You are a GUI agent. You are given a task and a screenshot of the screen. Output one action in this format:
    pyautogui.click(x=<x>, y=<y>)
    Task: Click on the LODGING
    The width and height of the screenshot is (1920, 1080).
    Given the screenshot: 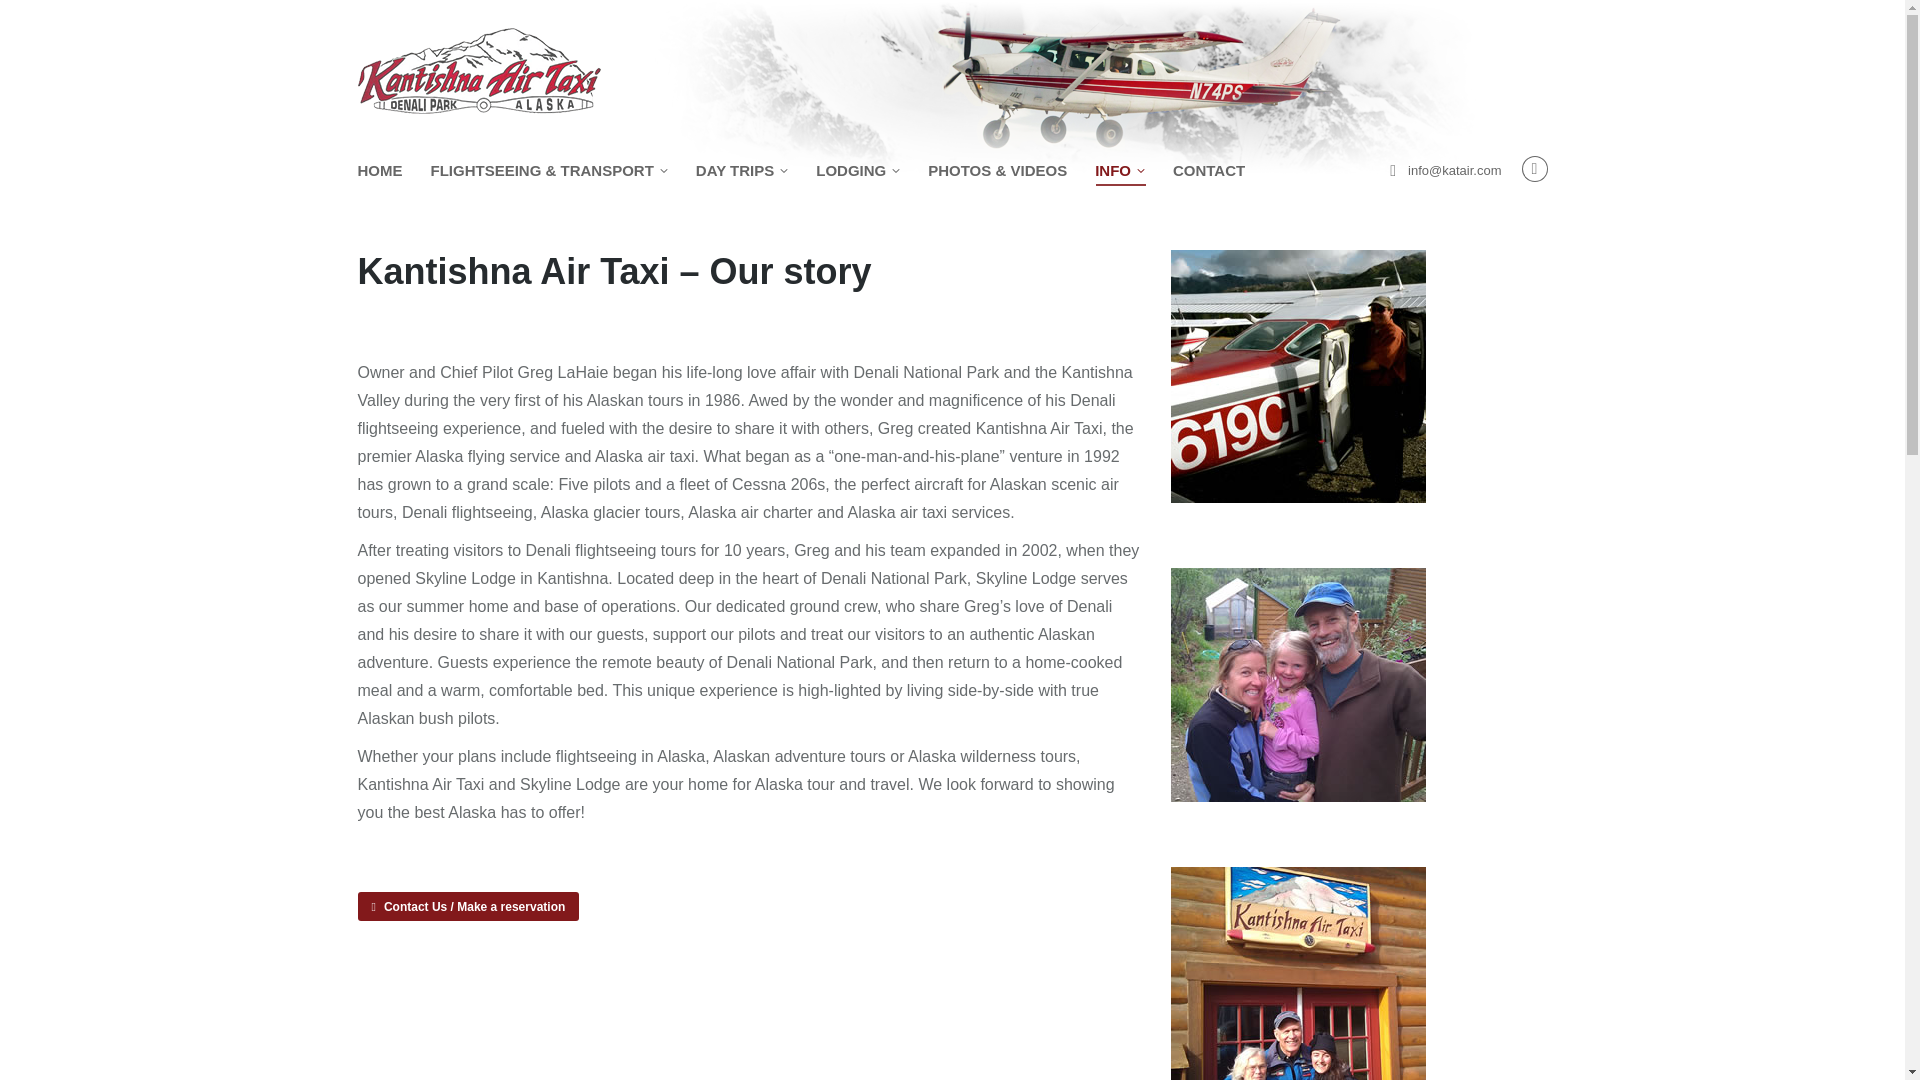 What is the action you would take?
    pyautogui.click(x=858, y=170)
    